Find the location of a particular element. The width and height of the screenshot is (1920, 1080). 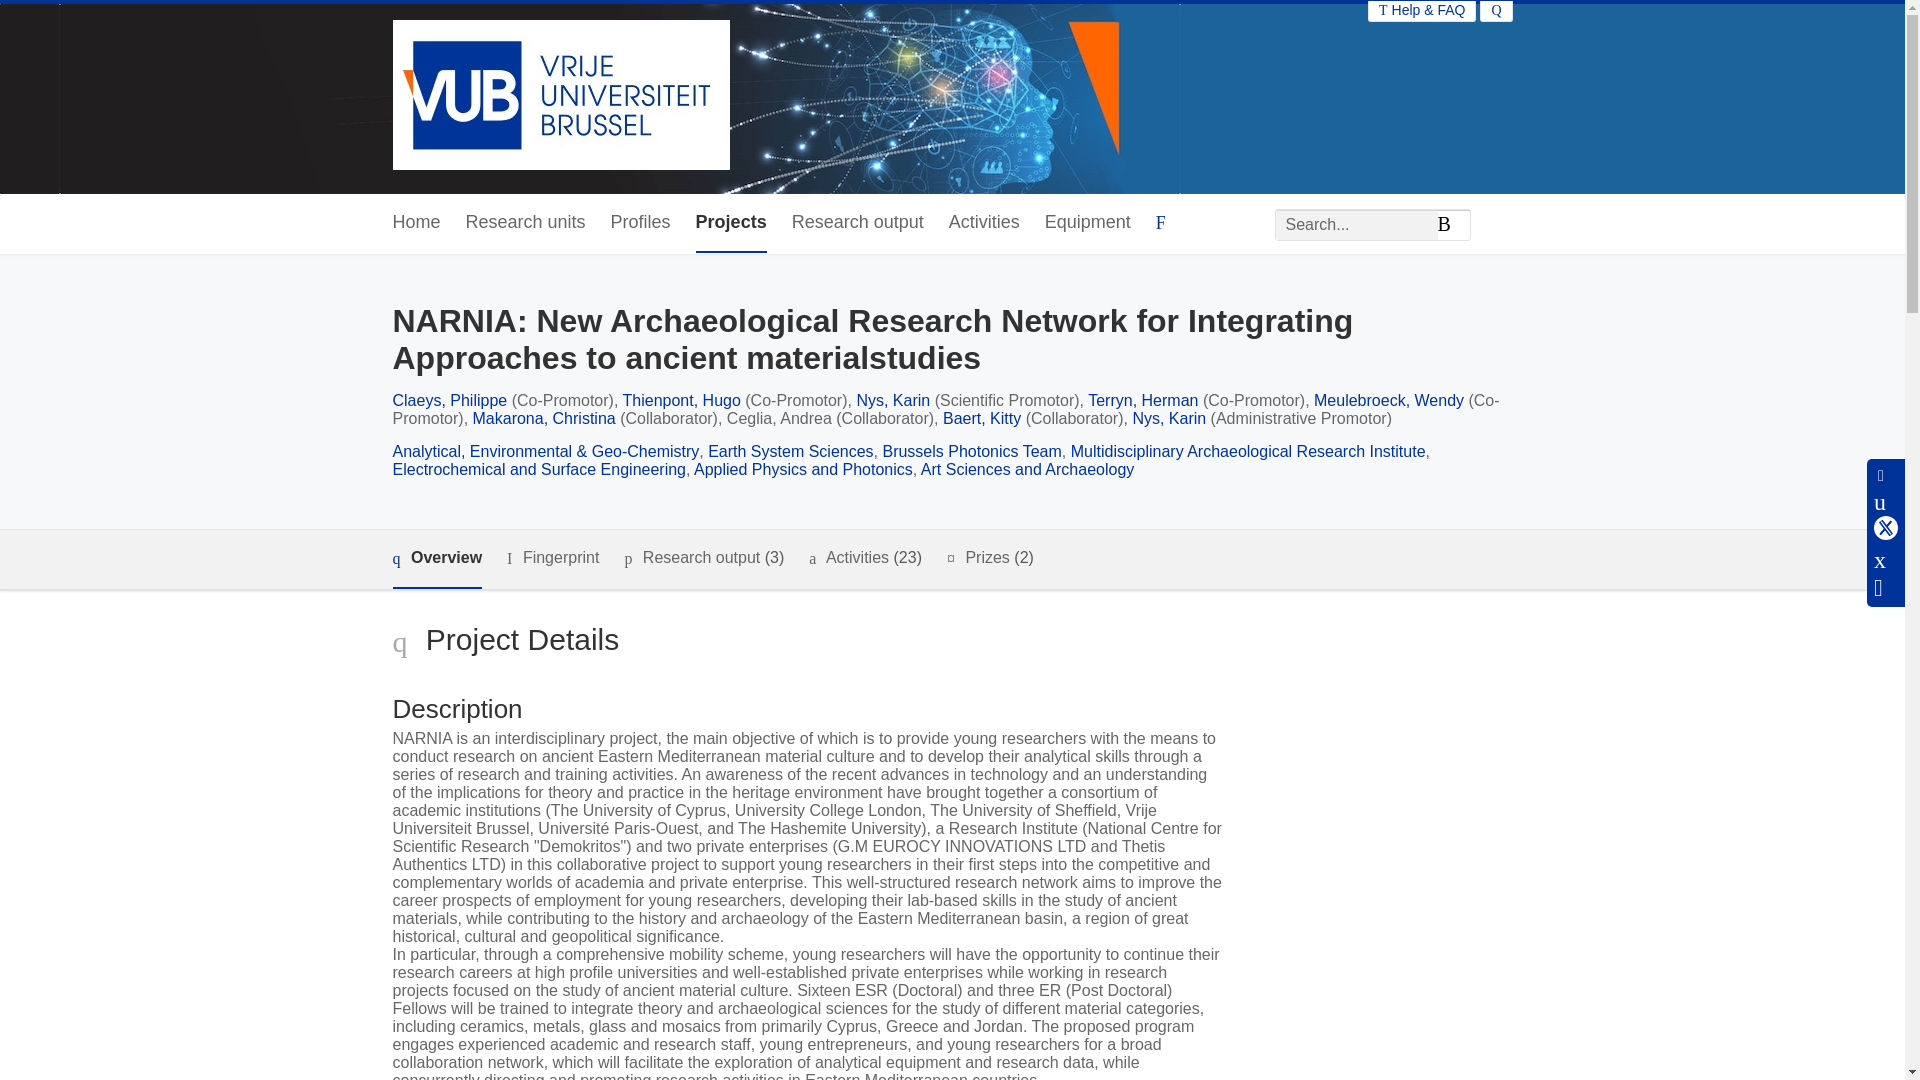

Brussels Photonics Team is located at coordinates (971, 451).